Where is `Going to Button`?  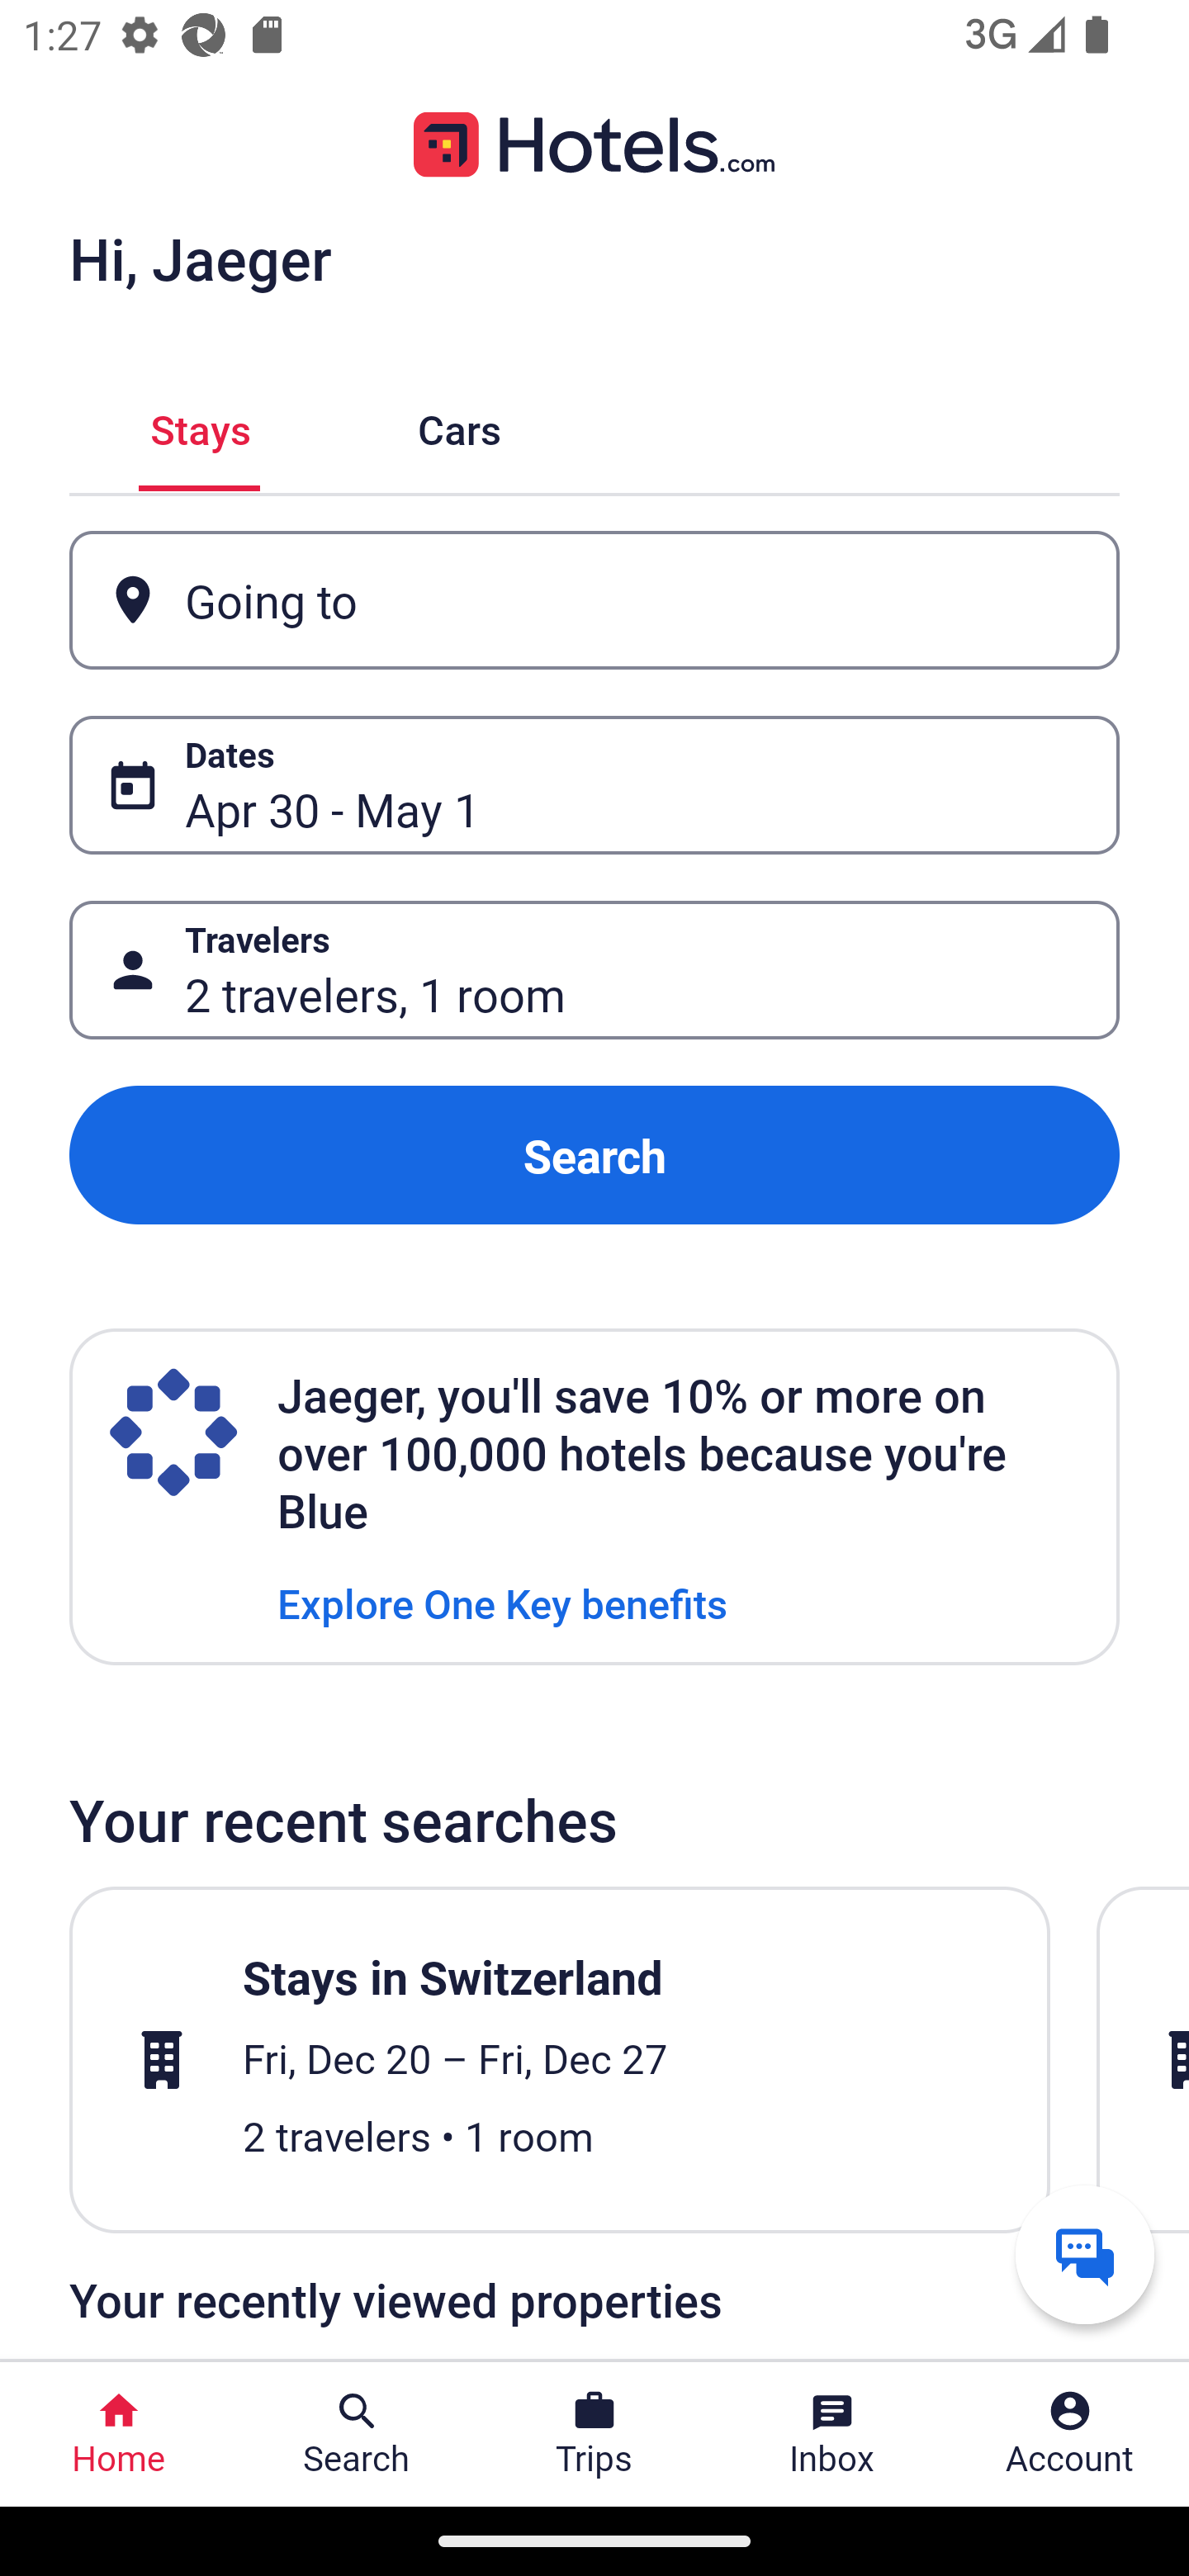
Going to Button is located at coordinates (594, 599).